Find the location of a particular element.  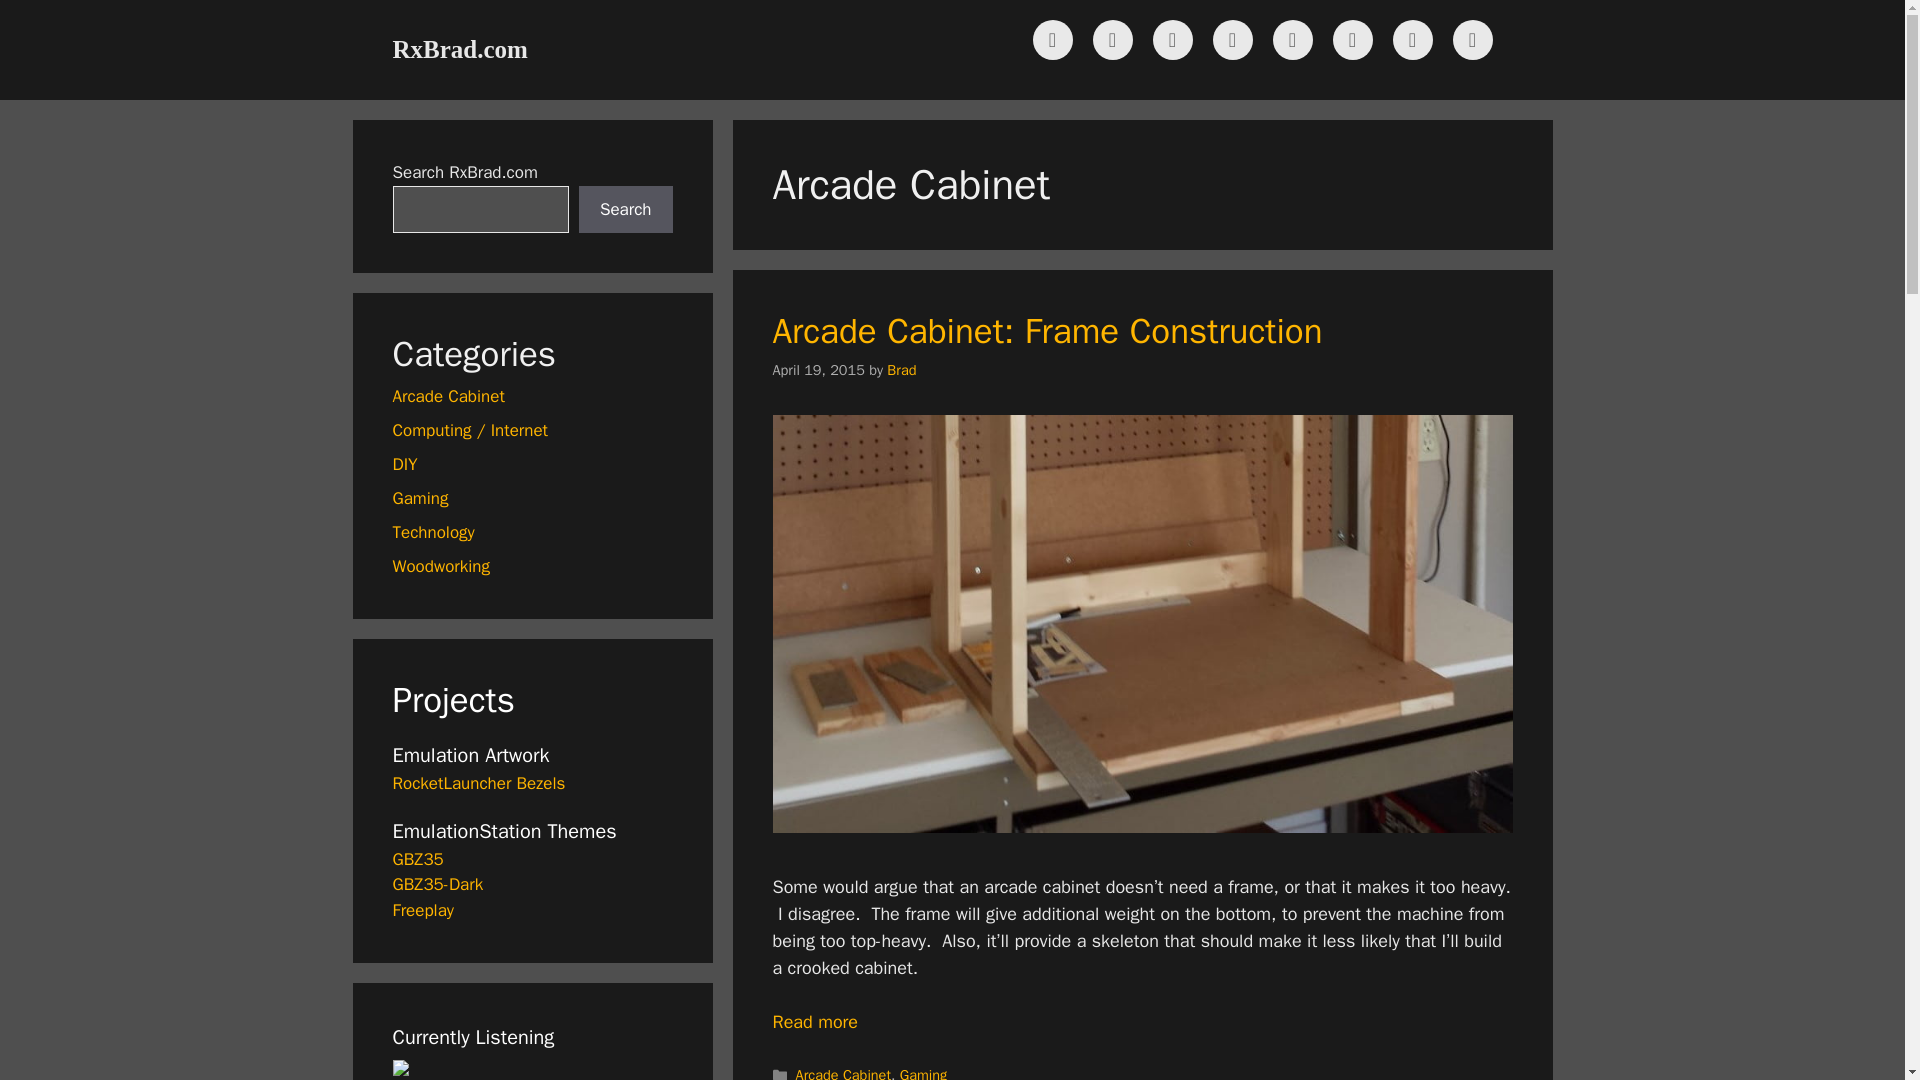

Read more is located at coordinates (814, 1021).